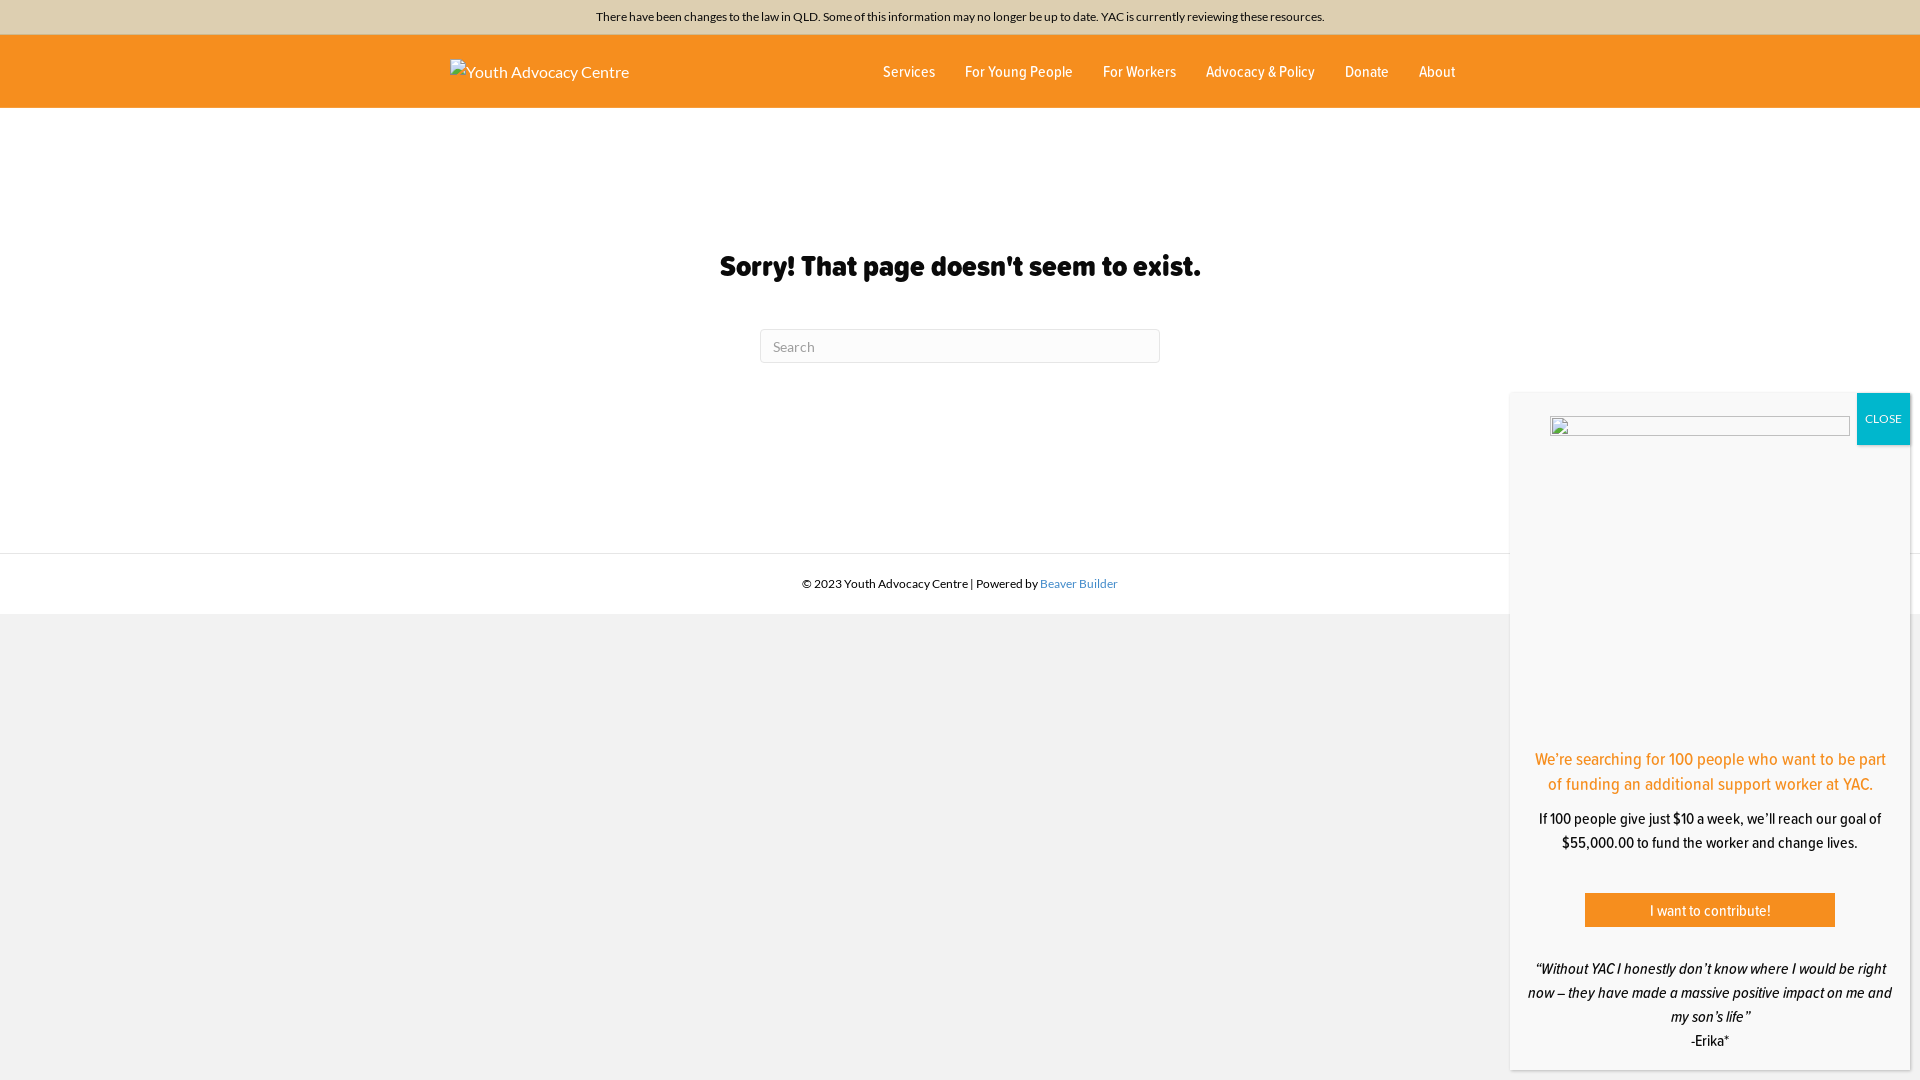  I want to click on For Young People, so click(1019, 71).